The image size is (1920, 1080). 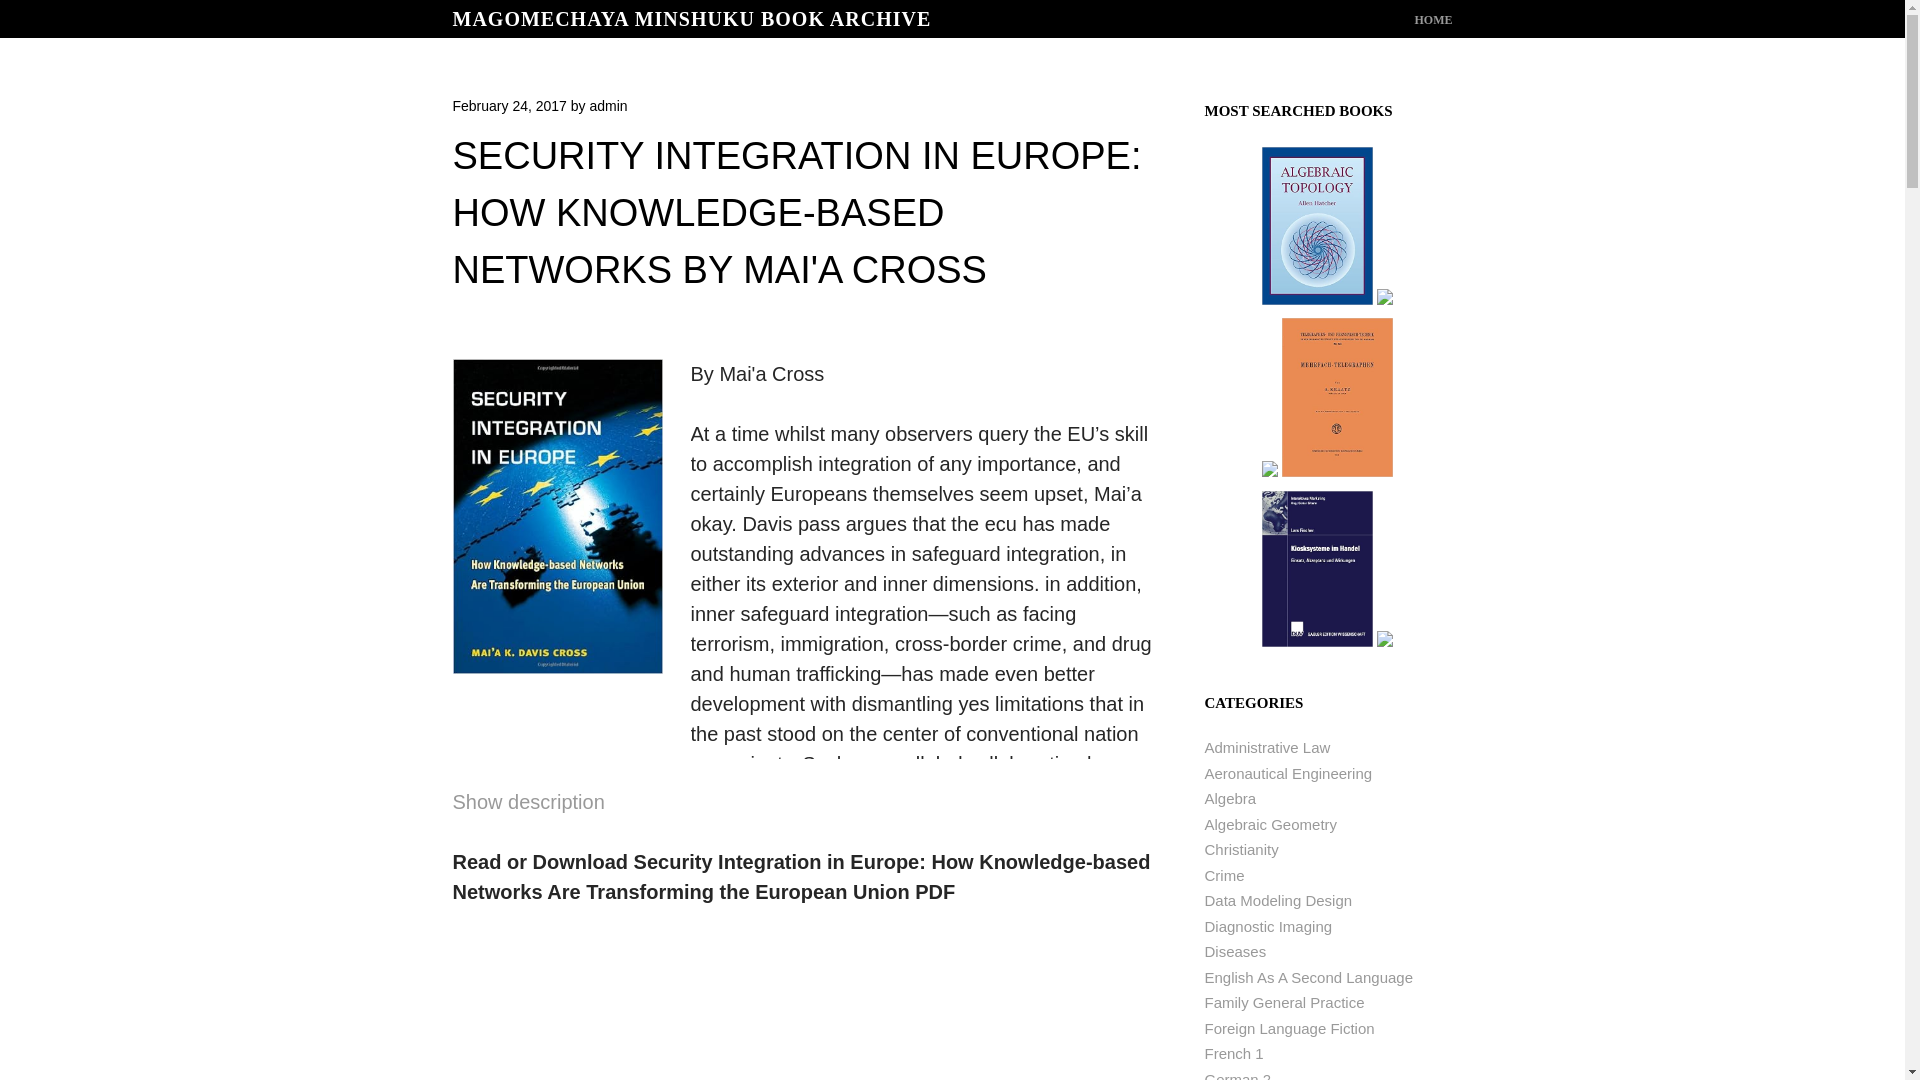 What do you see at coordinates (1432, 20) in the screenshot?
I see `HOME` at bounding box center [1432, 20].